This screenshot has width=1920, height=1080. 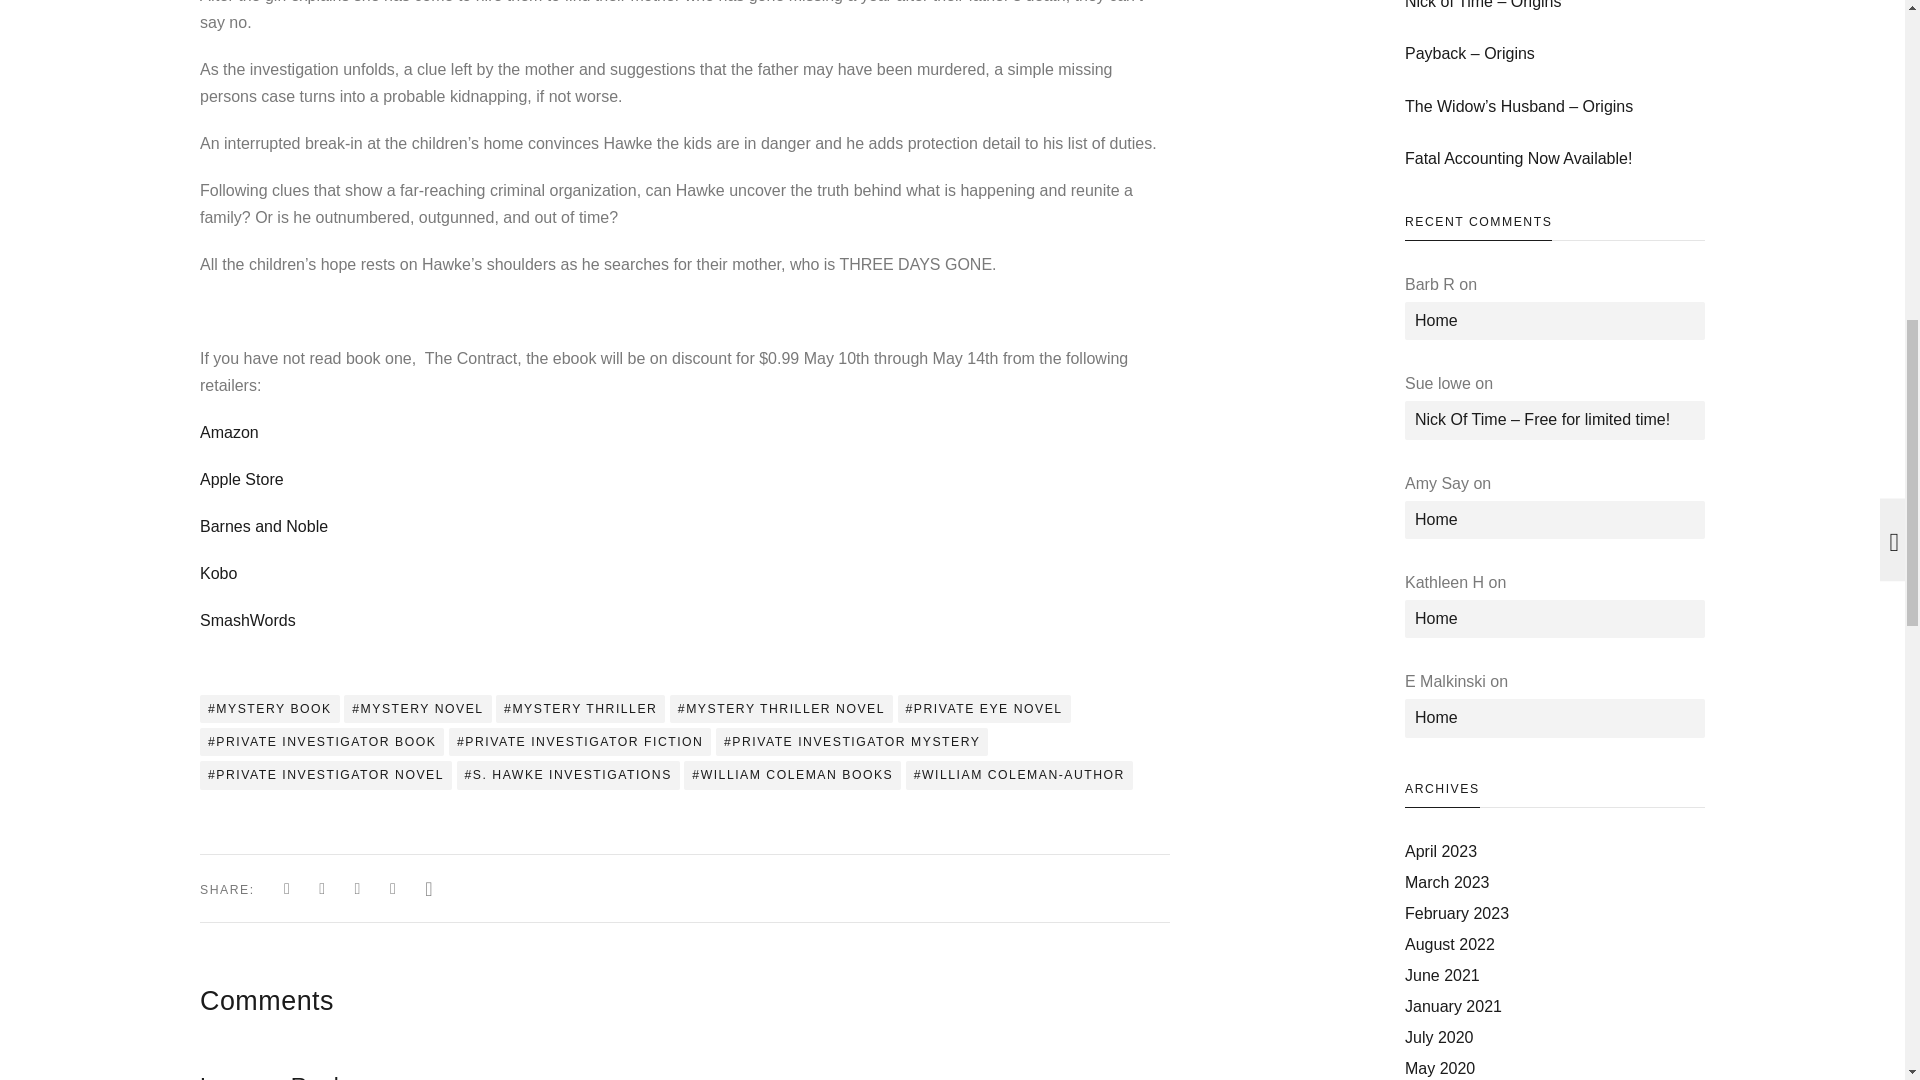 What do you see at coordinates (321, 742) in the screenshot?
I see `PRIVATE INVESTIGATOR BOOK` at bounding box center [321, 742].